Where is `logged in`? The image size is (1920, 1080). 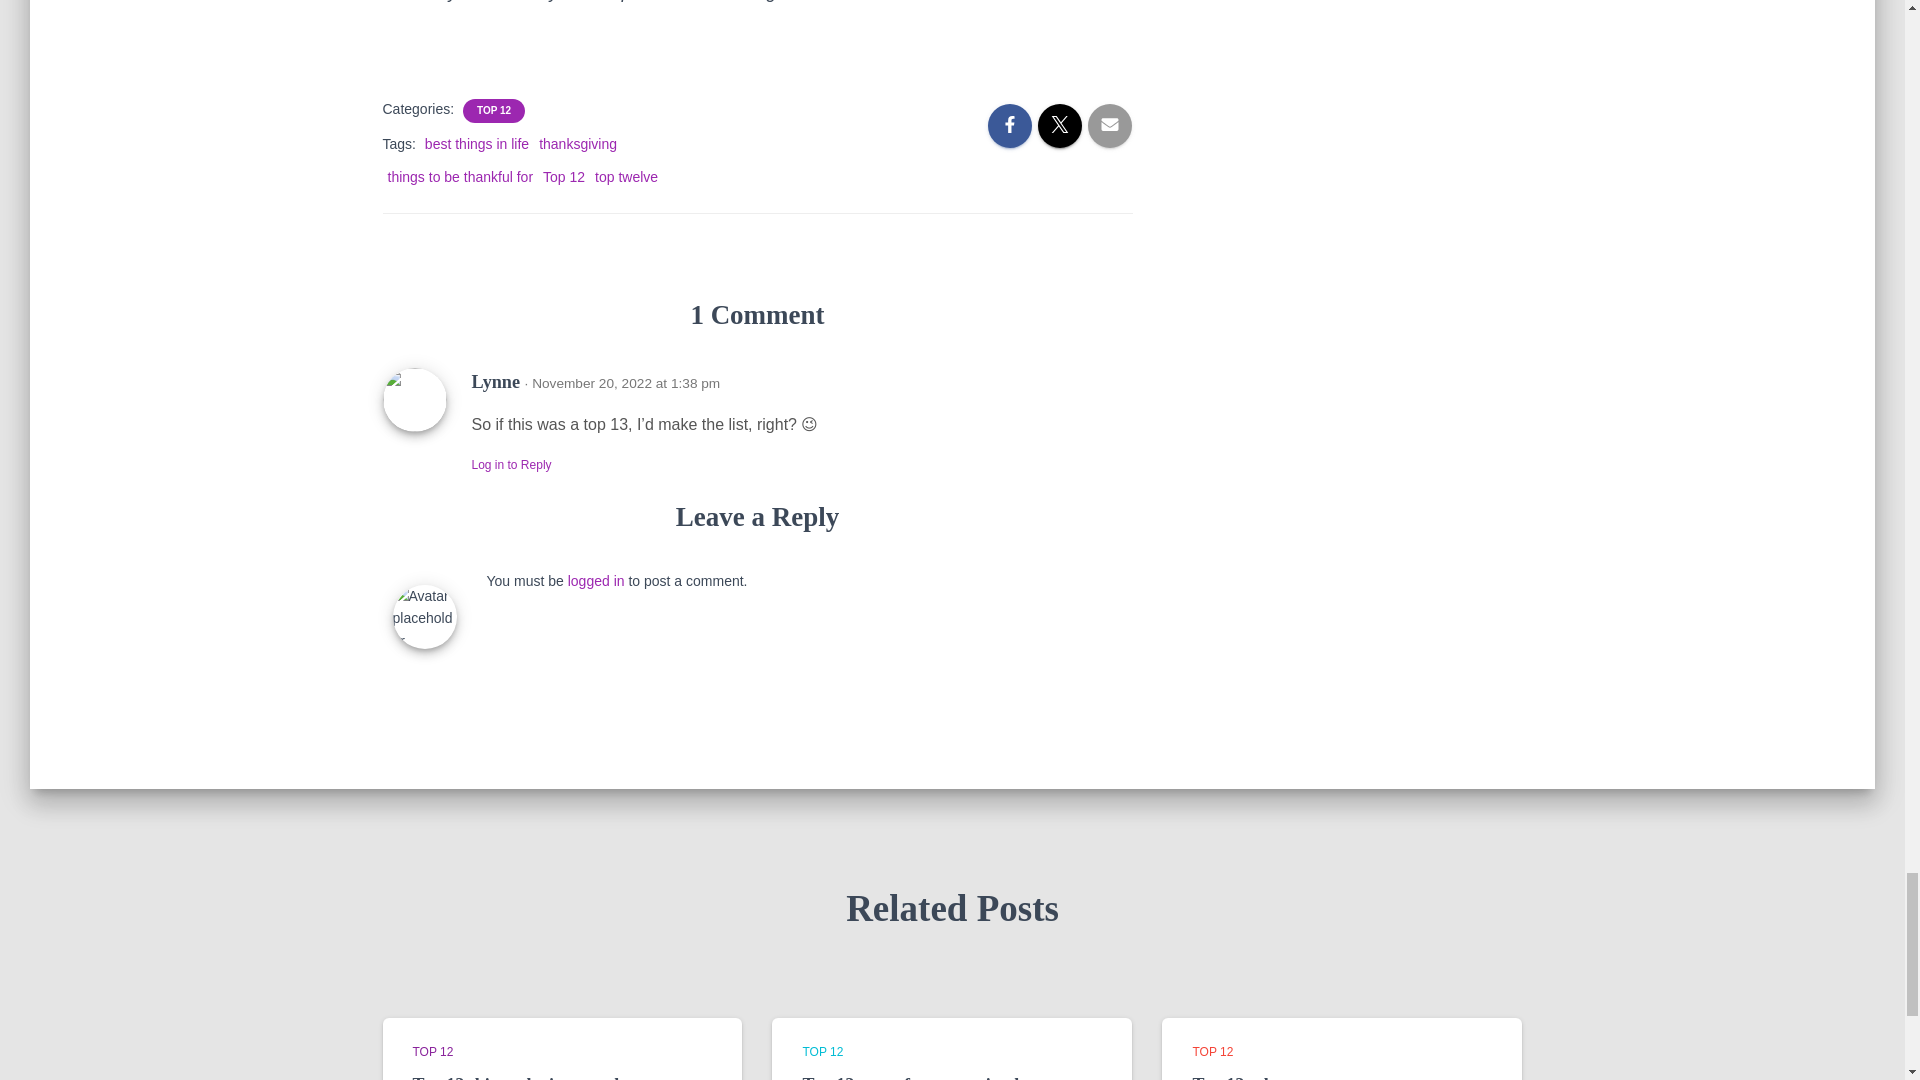
logged in is located at coordinates (596, 580).